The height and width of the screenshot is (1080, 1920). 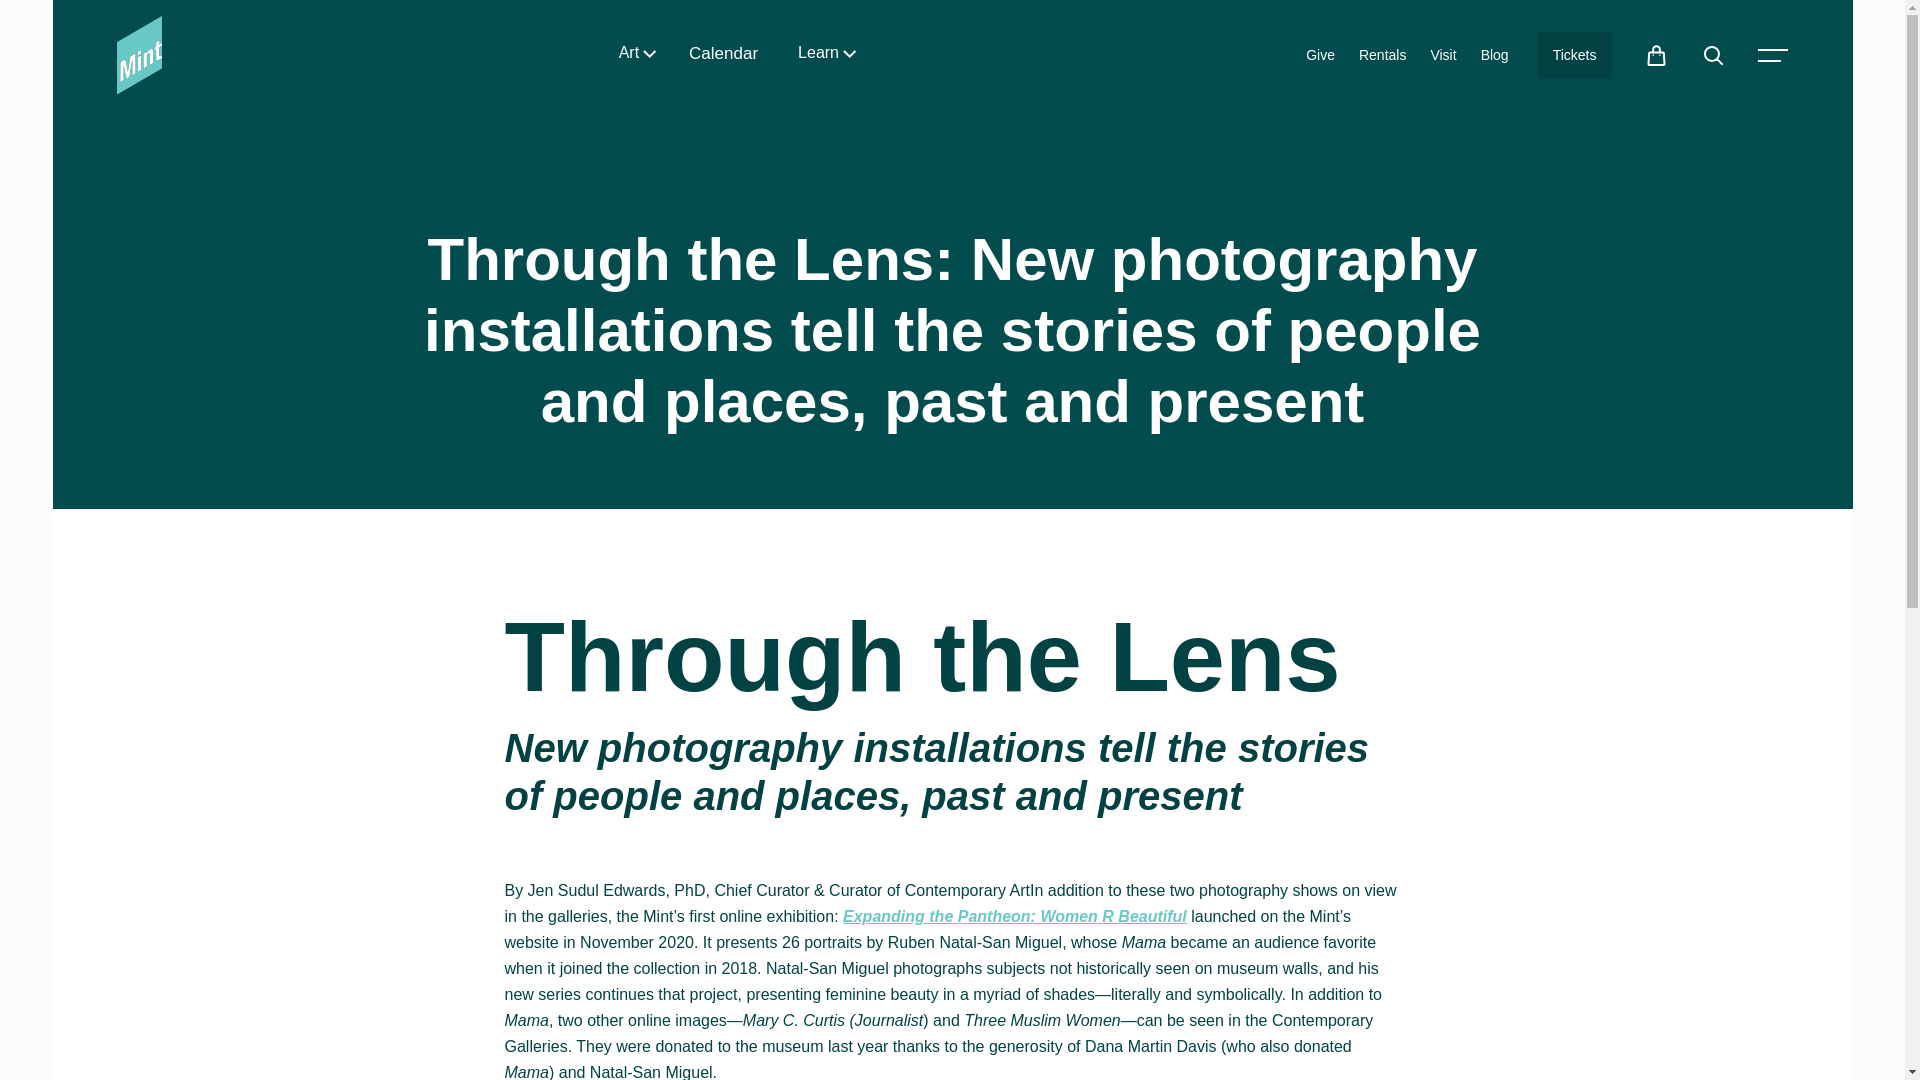 What do you see at coordinates (1382, 55) in the screenshot?
I see `Rentals` at bounding box center [1382, 55].